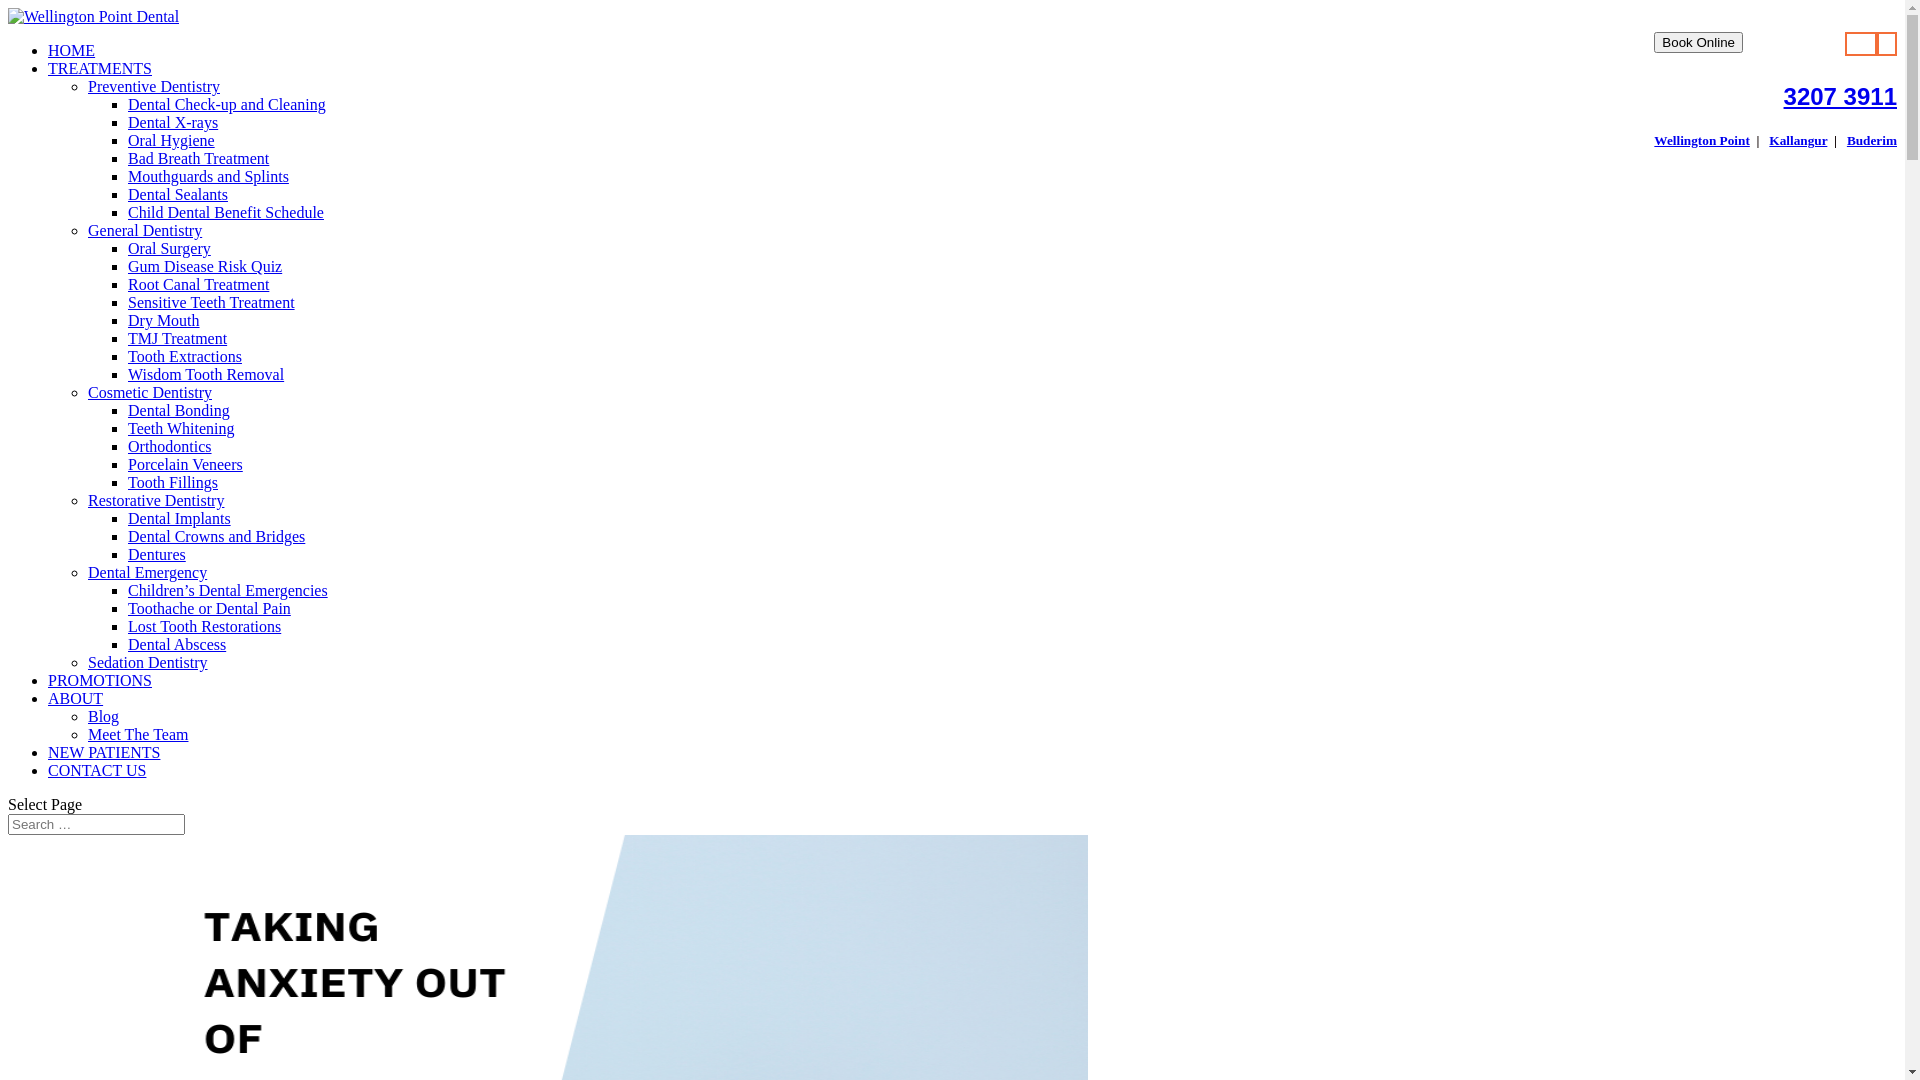 The width and height of the screenshot is (1920, 1080). What do you see at coordinates (178, 338) in the screenshot?
I see `TMJ Treatment` at bounding box center [178, 338].